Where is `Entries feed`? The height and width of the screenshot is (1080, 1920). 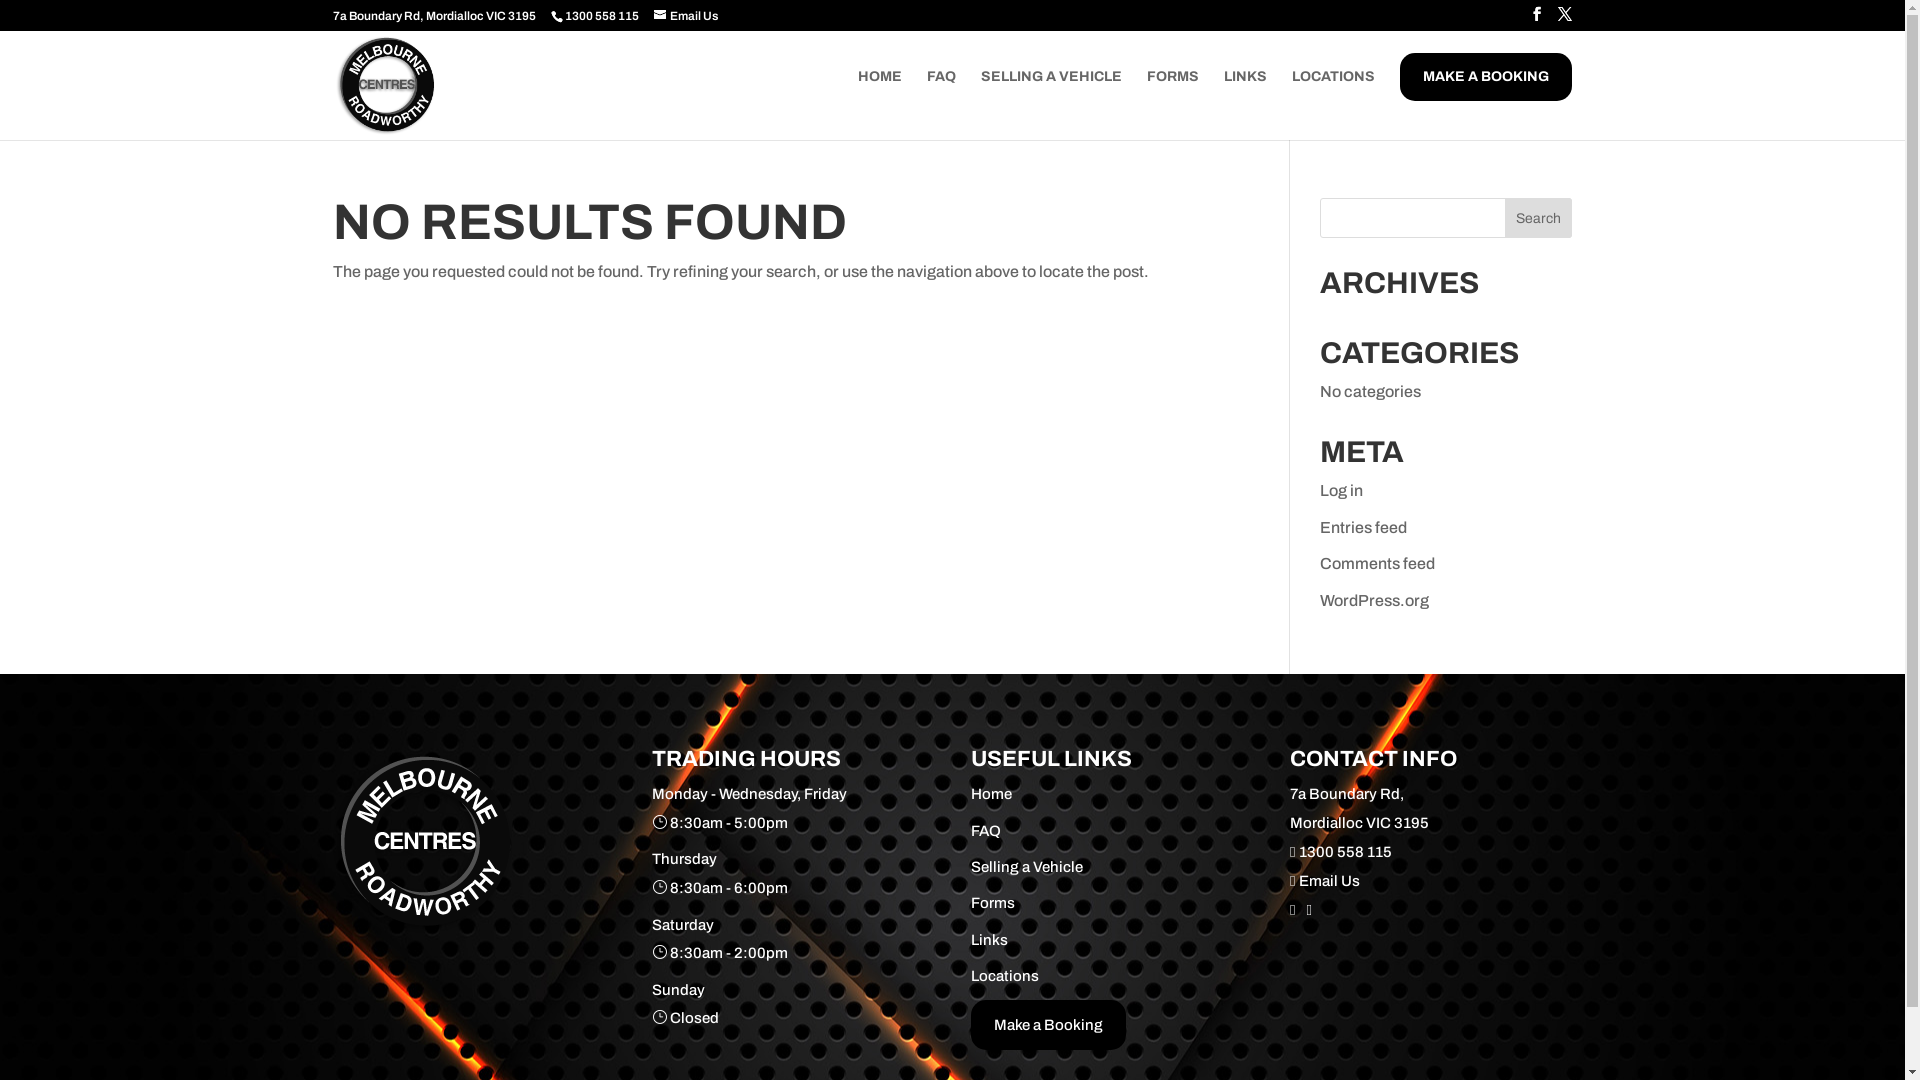
Entries feed is located at coordinates (1364, 528).